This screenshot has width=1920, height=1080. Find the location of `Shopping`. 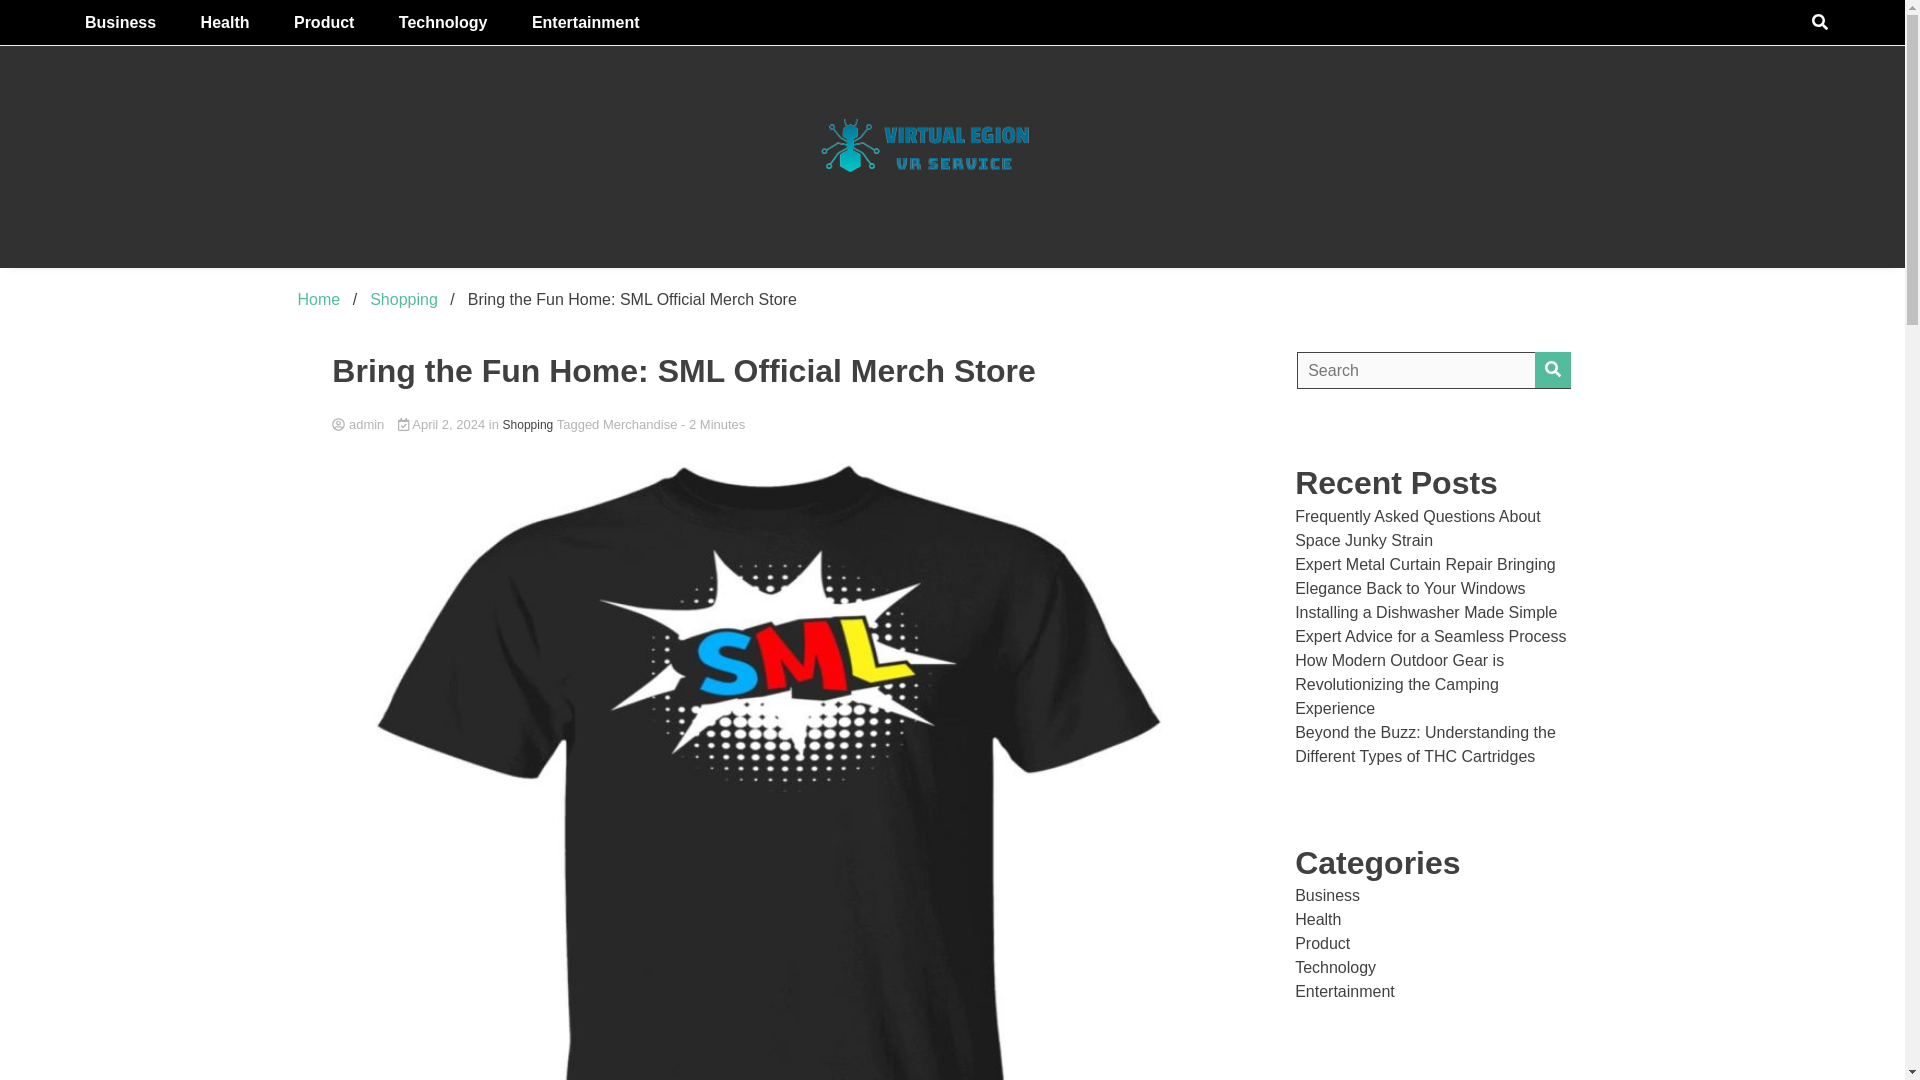

Shopping is located at coordinates (528, 424).